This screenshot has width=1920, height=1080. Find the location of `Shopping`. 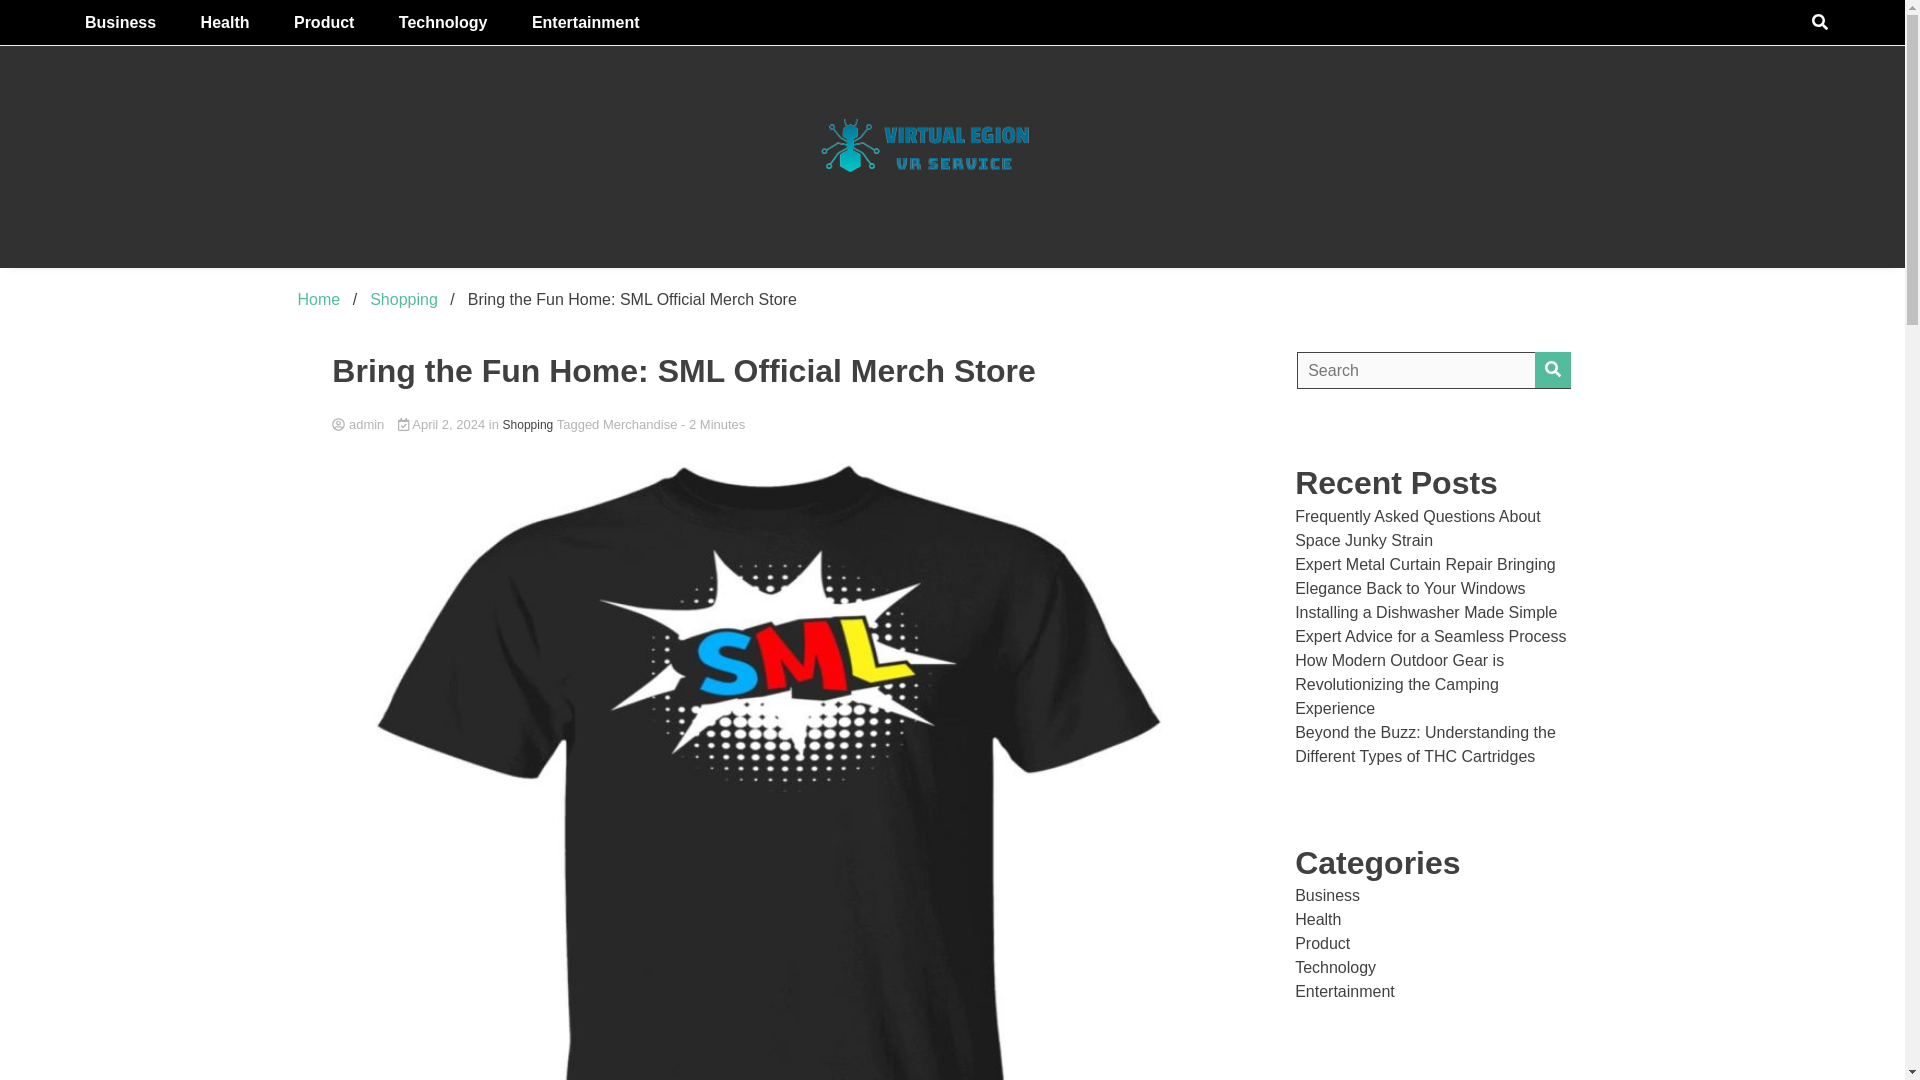

Shopping is located at coordinates (528, 424).